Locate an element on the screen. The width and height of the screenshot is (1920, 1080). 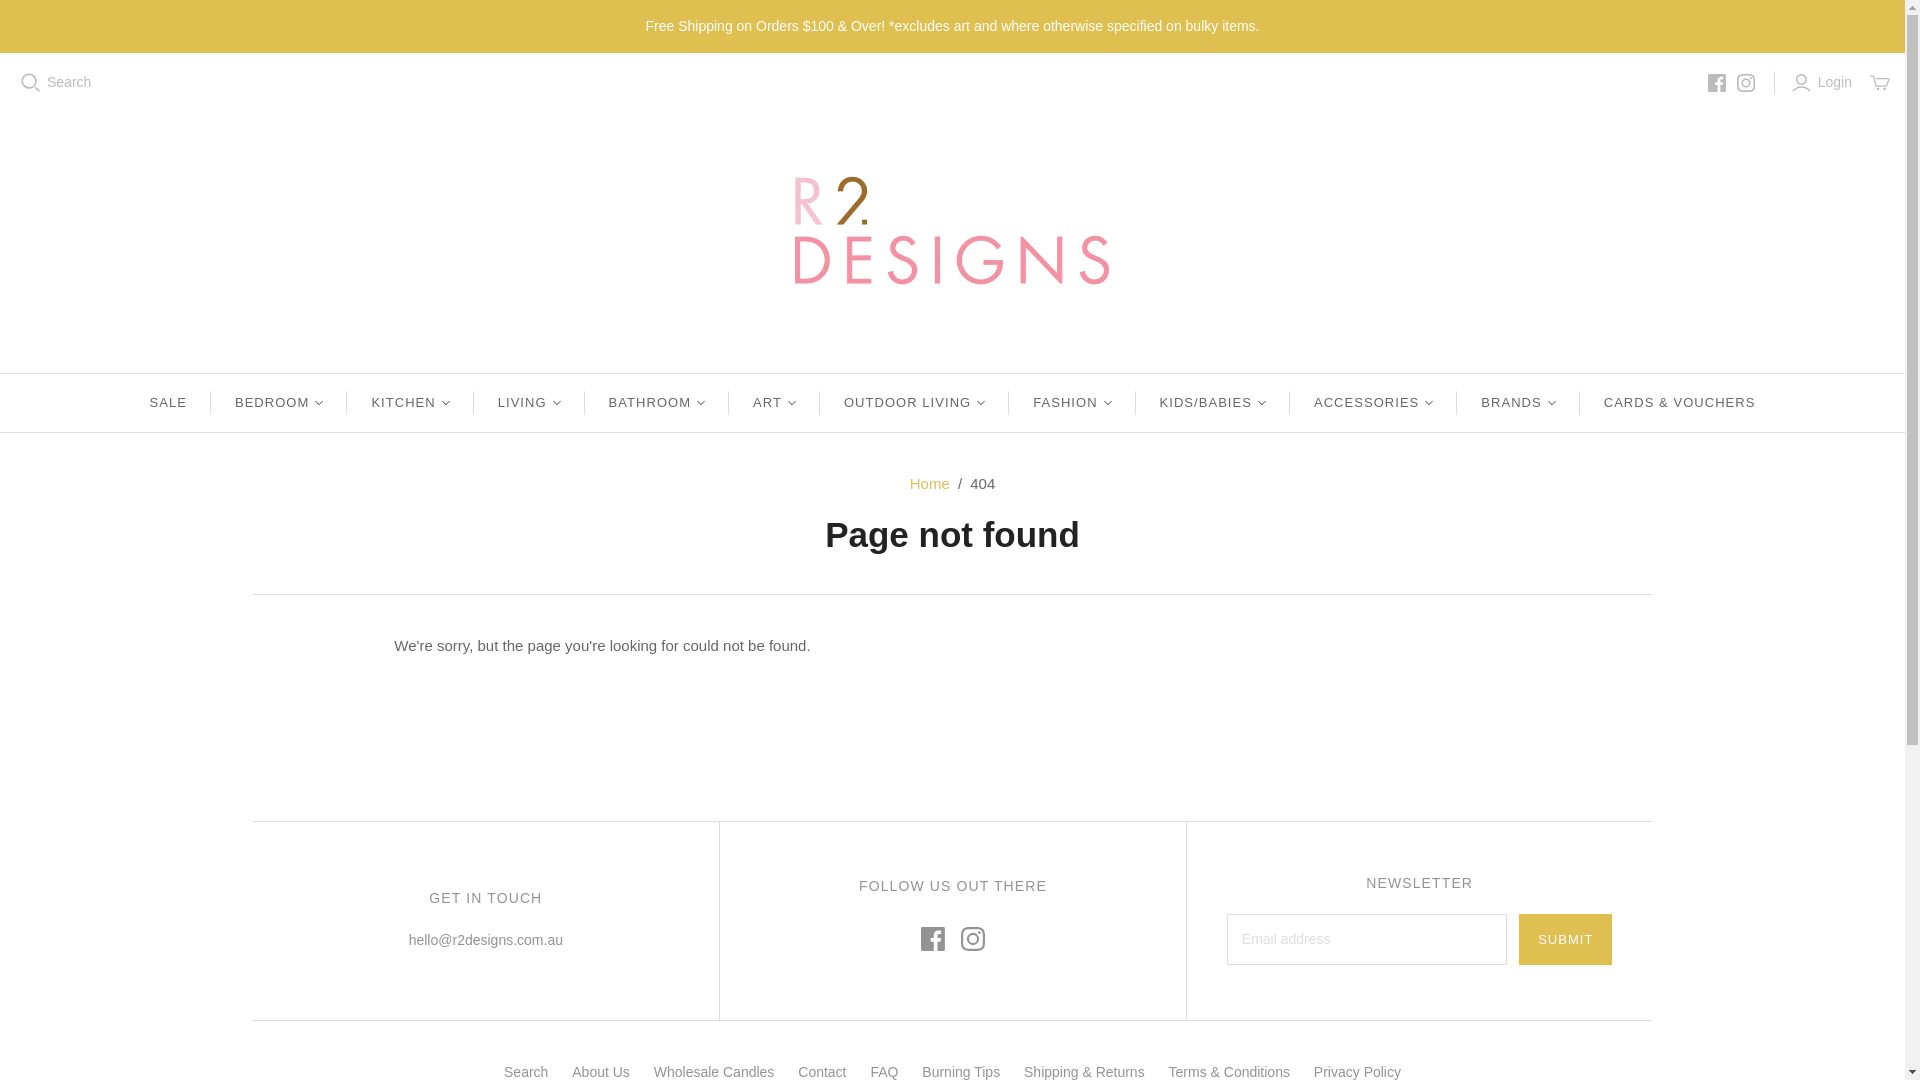
Submit is located at coordinates (1565, 939).